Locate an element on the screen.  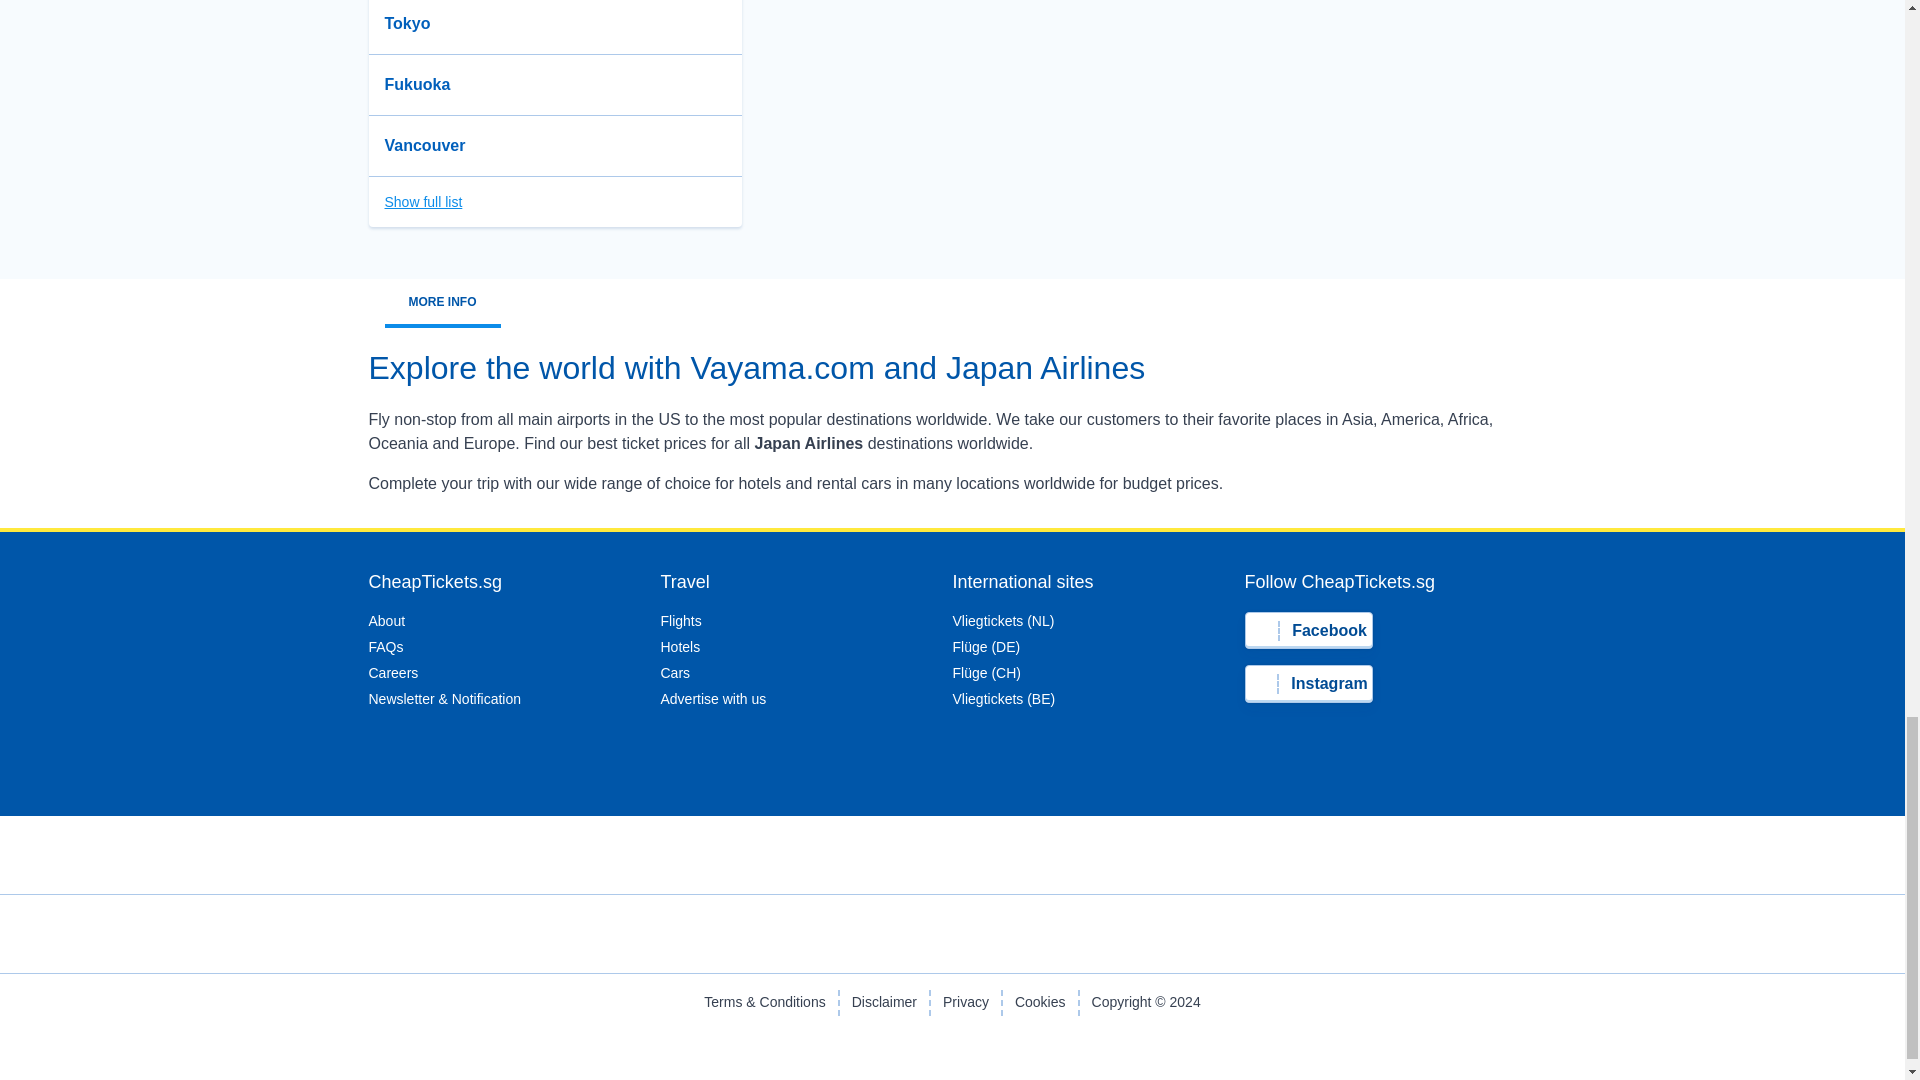
Careers is located at coordinates (393, 673).